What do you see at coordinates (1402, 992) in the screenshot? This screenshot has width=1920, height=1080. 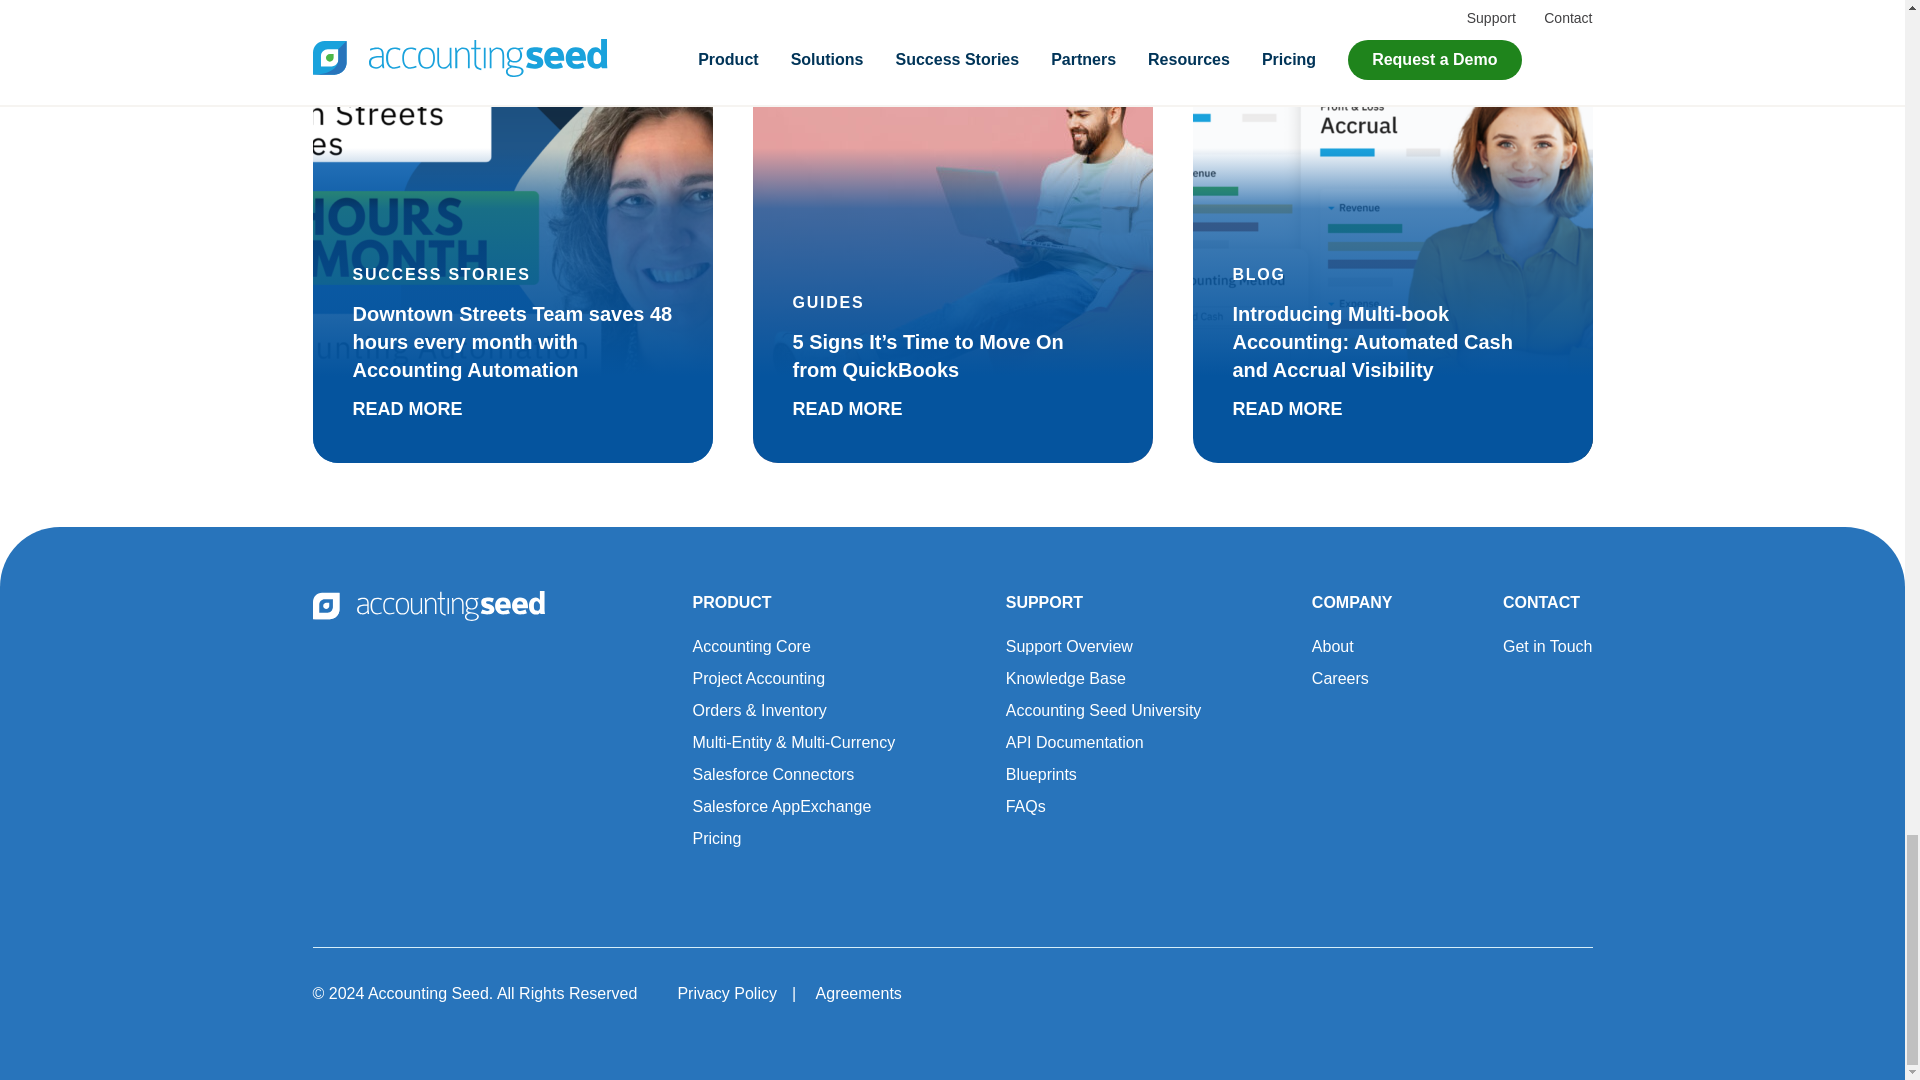 I see `Twitter` at bounding box center [1402, 992].